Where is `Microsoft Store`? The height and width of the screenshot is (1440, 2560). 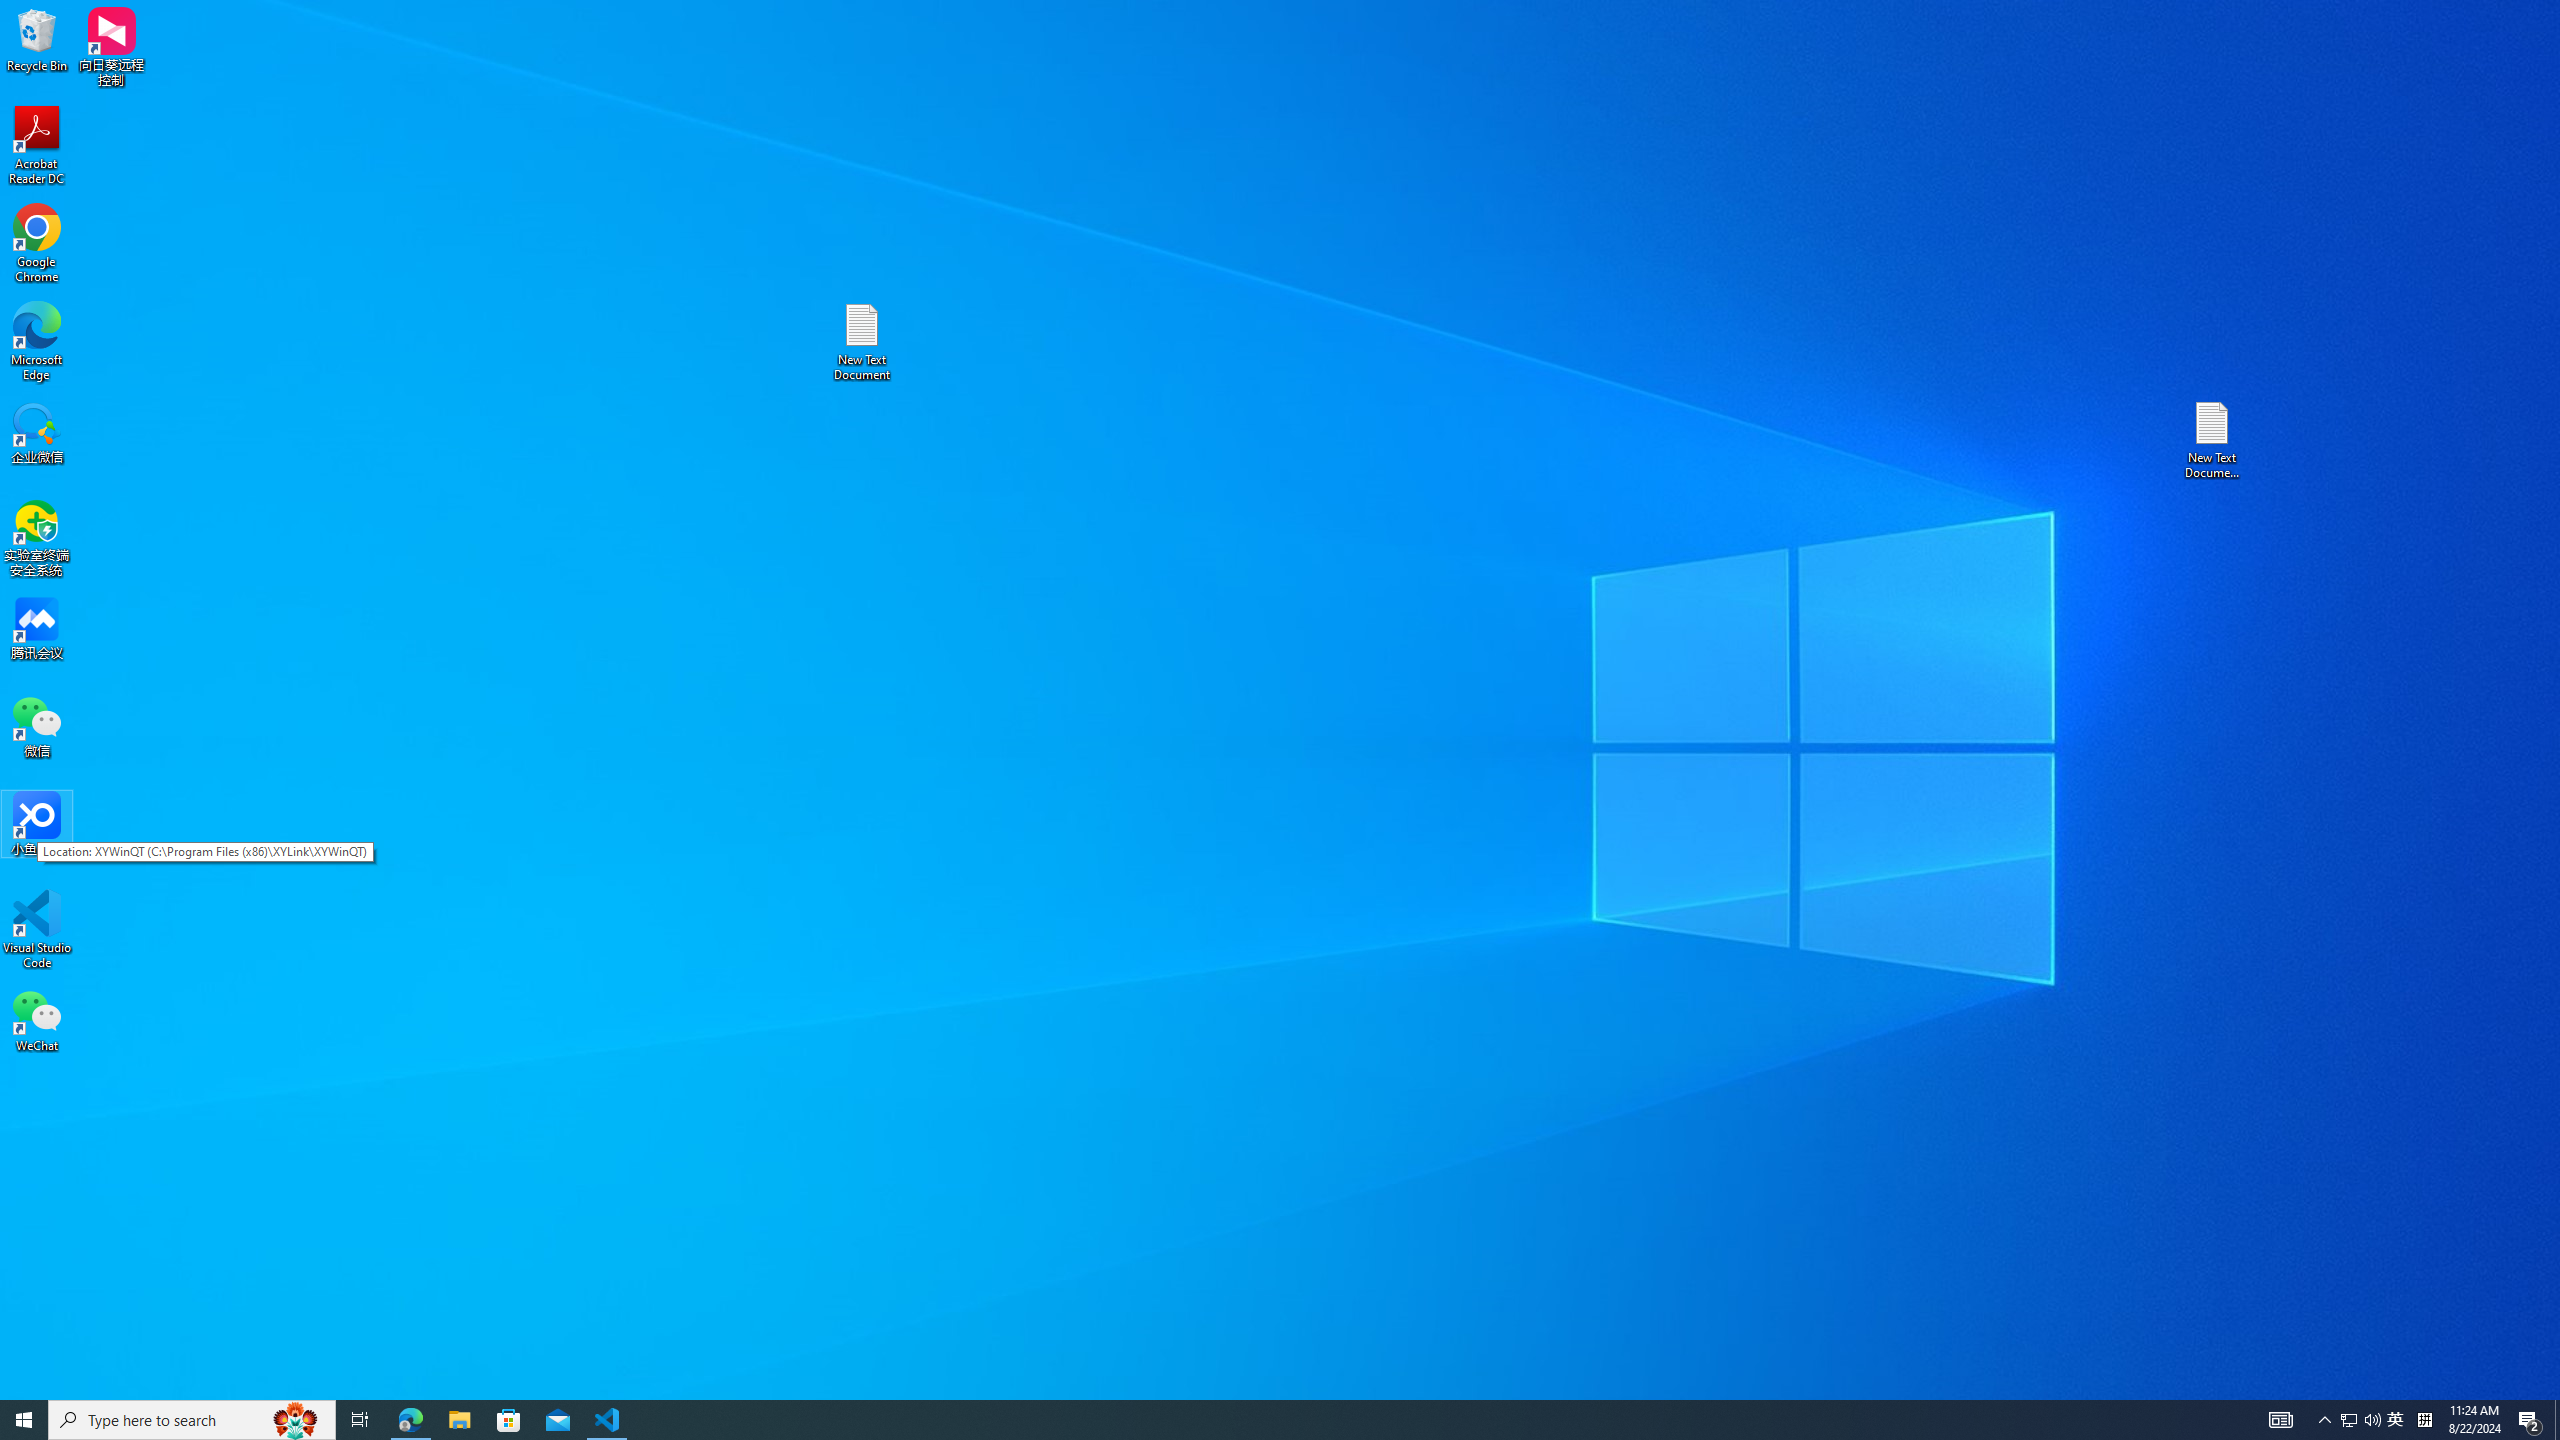
Microsoft Store is located at coordinates (509, 1420).